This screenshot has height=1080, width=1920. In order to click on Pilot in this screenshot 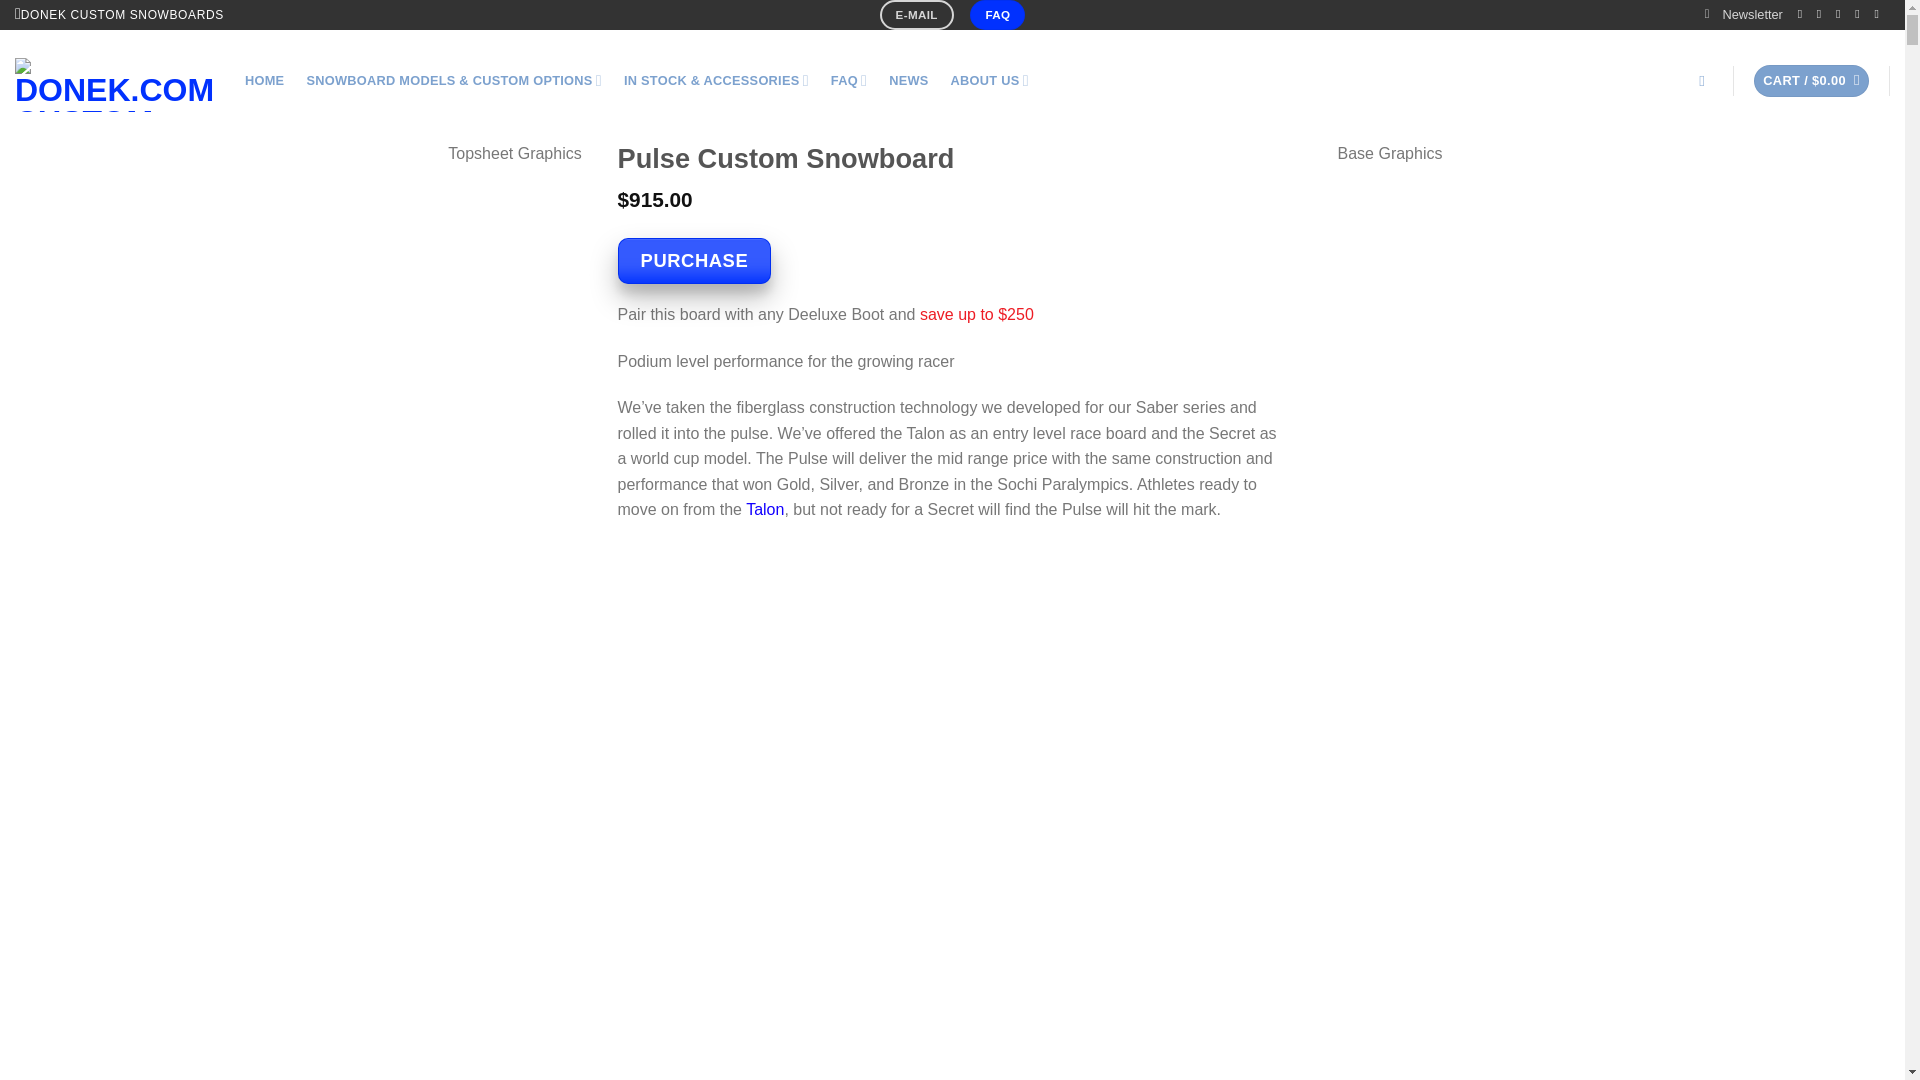, I will do `click(764, 510)`.